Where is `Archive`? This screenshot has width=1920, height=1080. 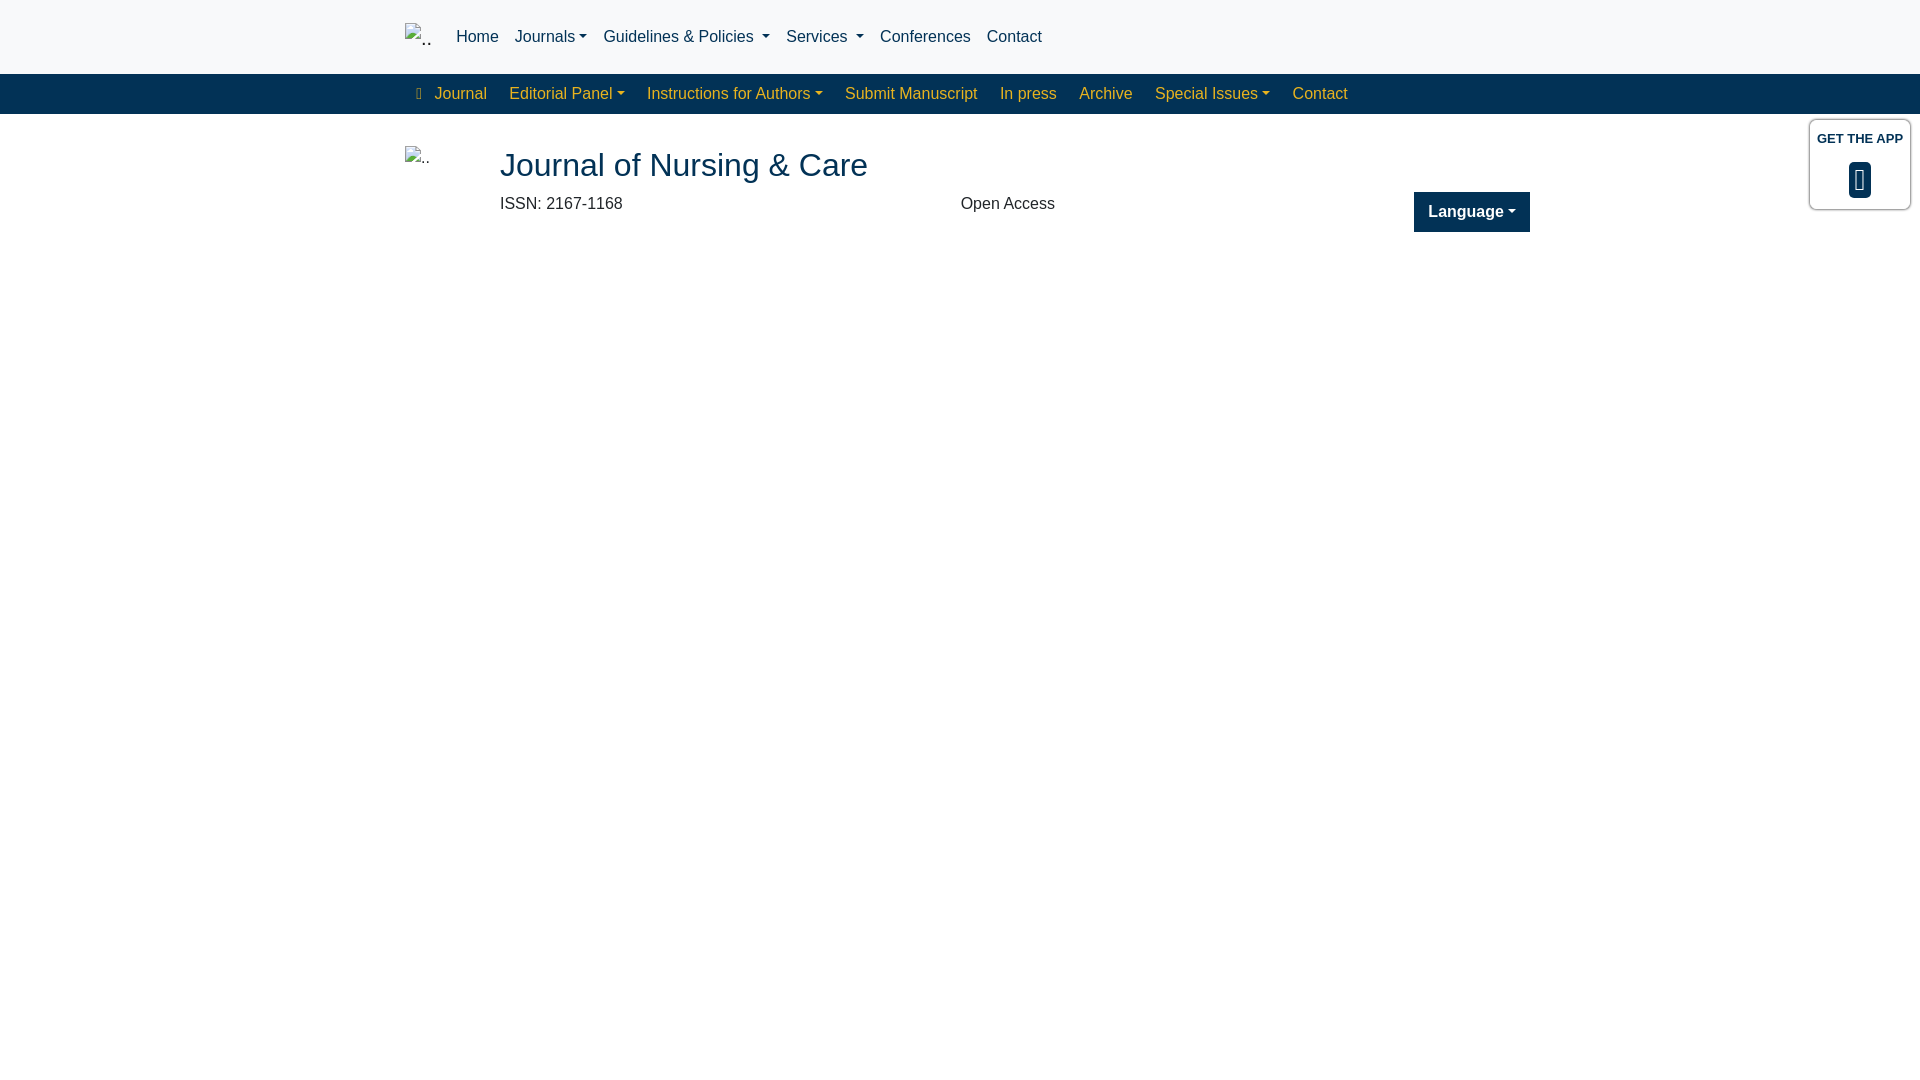
Archive is located at coordinates (1106, 94).